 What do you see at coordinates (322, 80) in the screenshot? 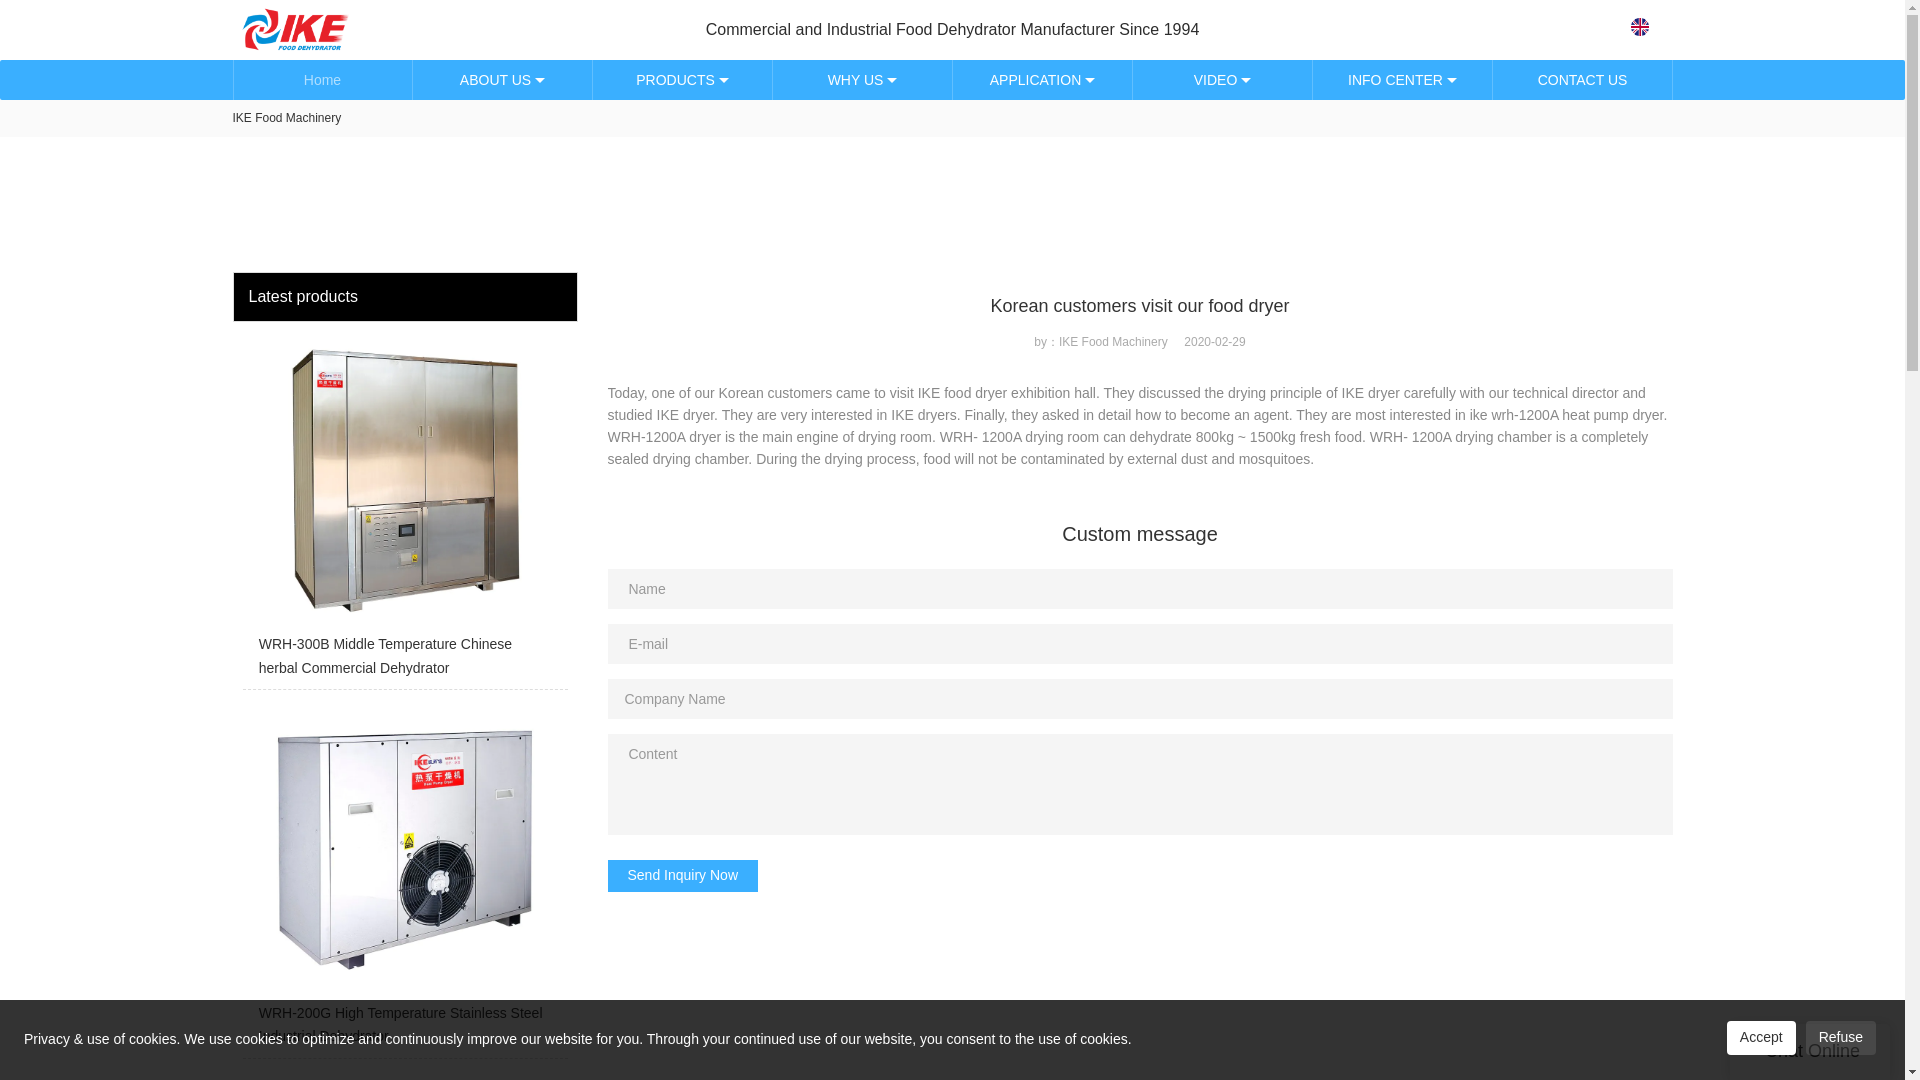
I see `Home` at bounding box center [322, 80].